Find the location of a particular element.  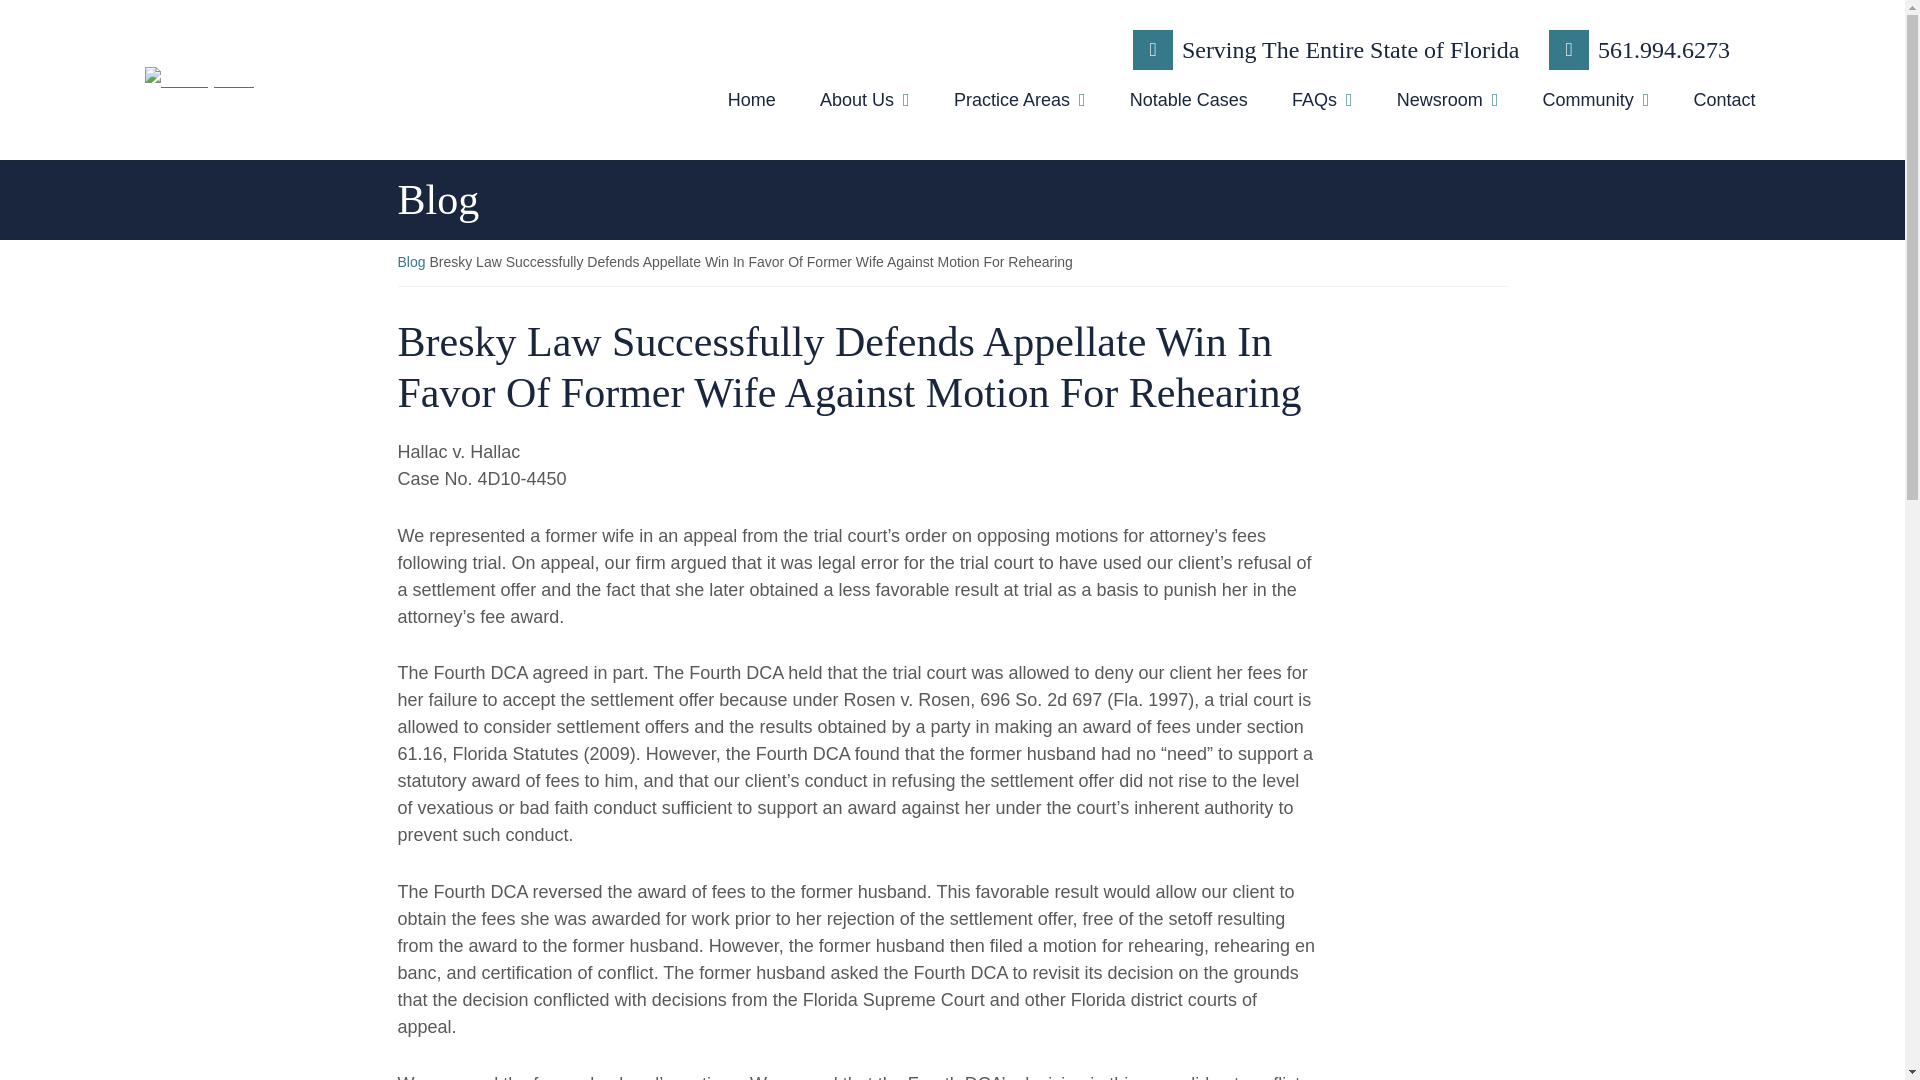

Return home is located at coordinates (404, 79).